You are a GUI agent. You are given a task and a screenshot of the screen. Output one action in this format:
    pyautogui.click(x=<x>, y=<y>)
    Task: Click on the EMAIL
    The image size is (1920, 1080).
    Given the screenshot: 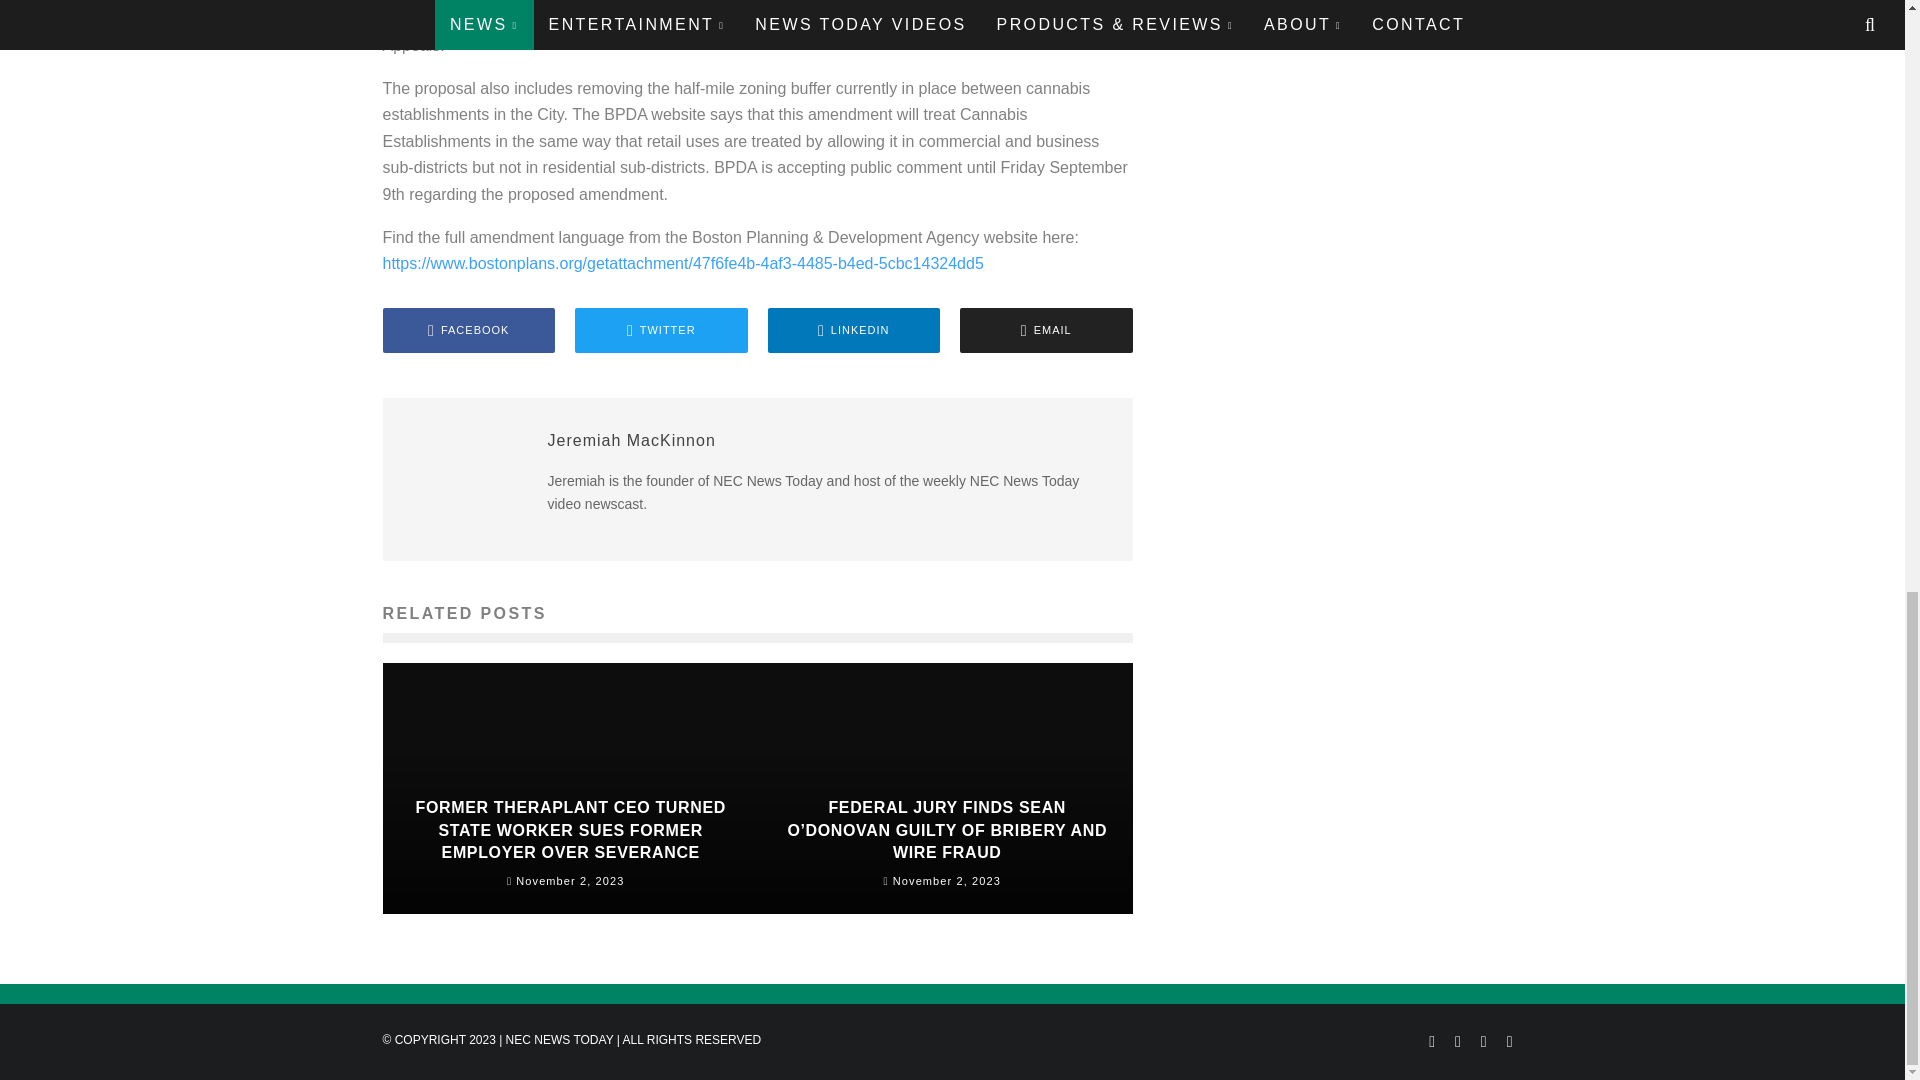 What is the action you would take?
    pyautogui.click(x=1046, y=330)
    